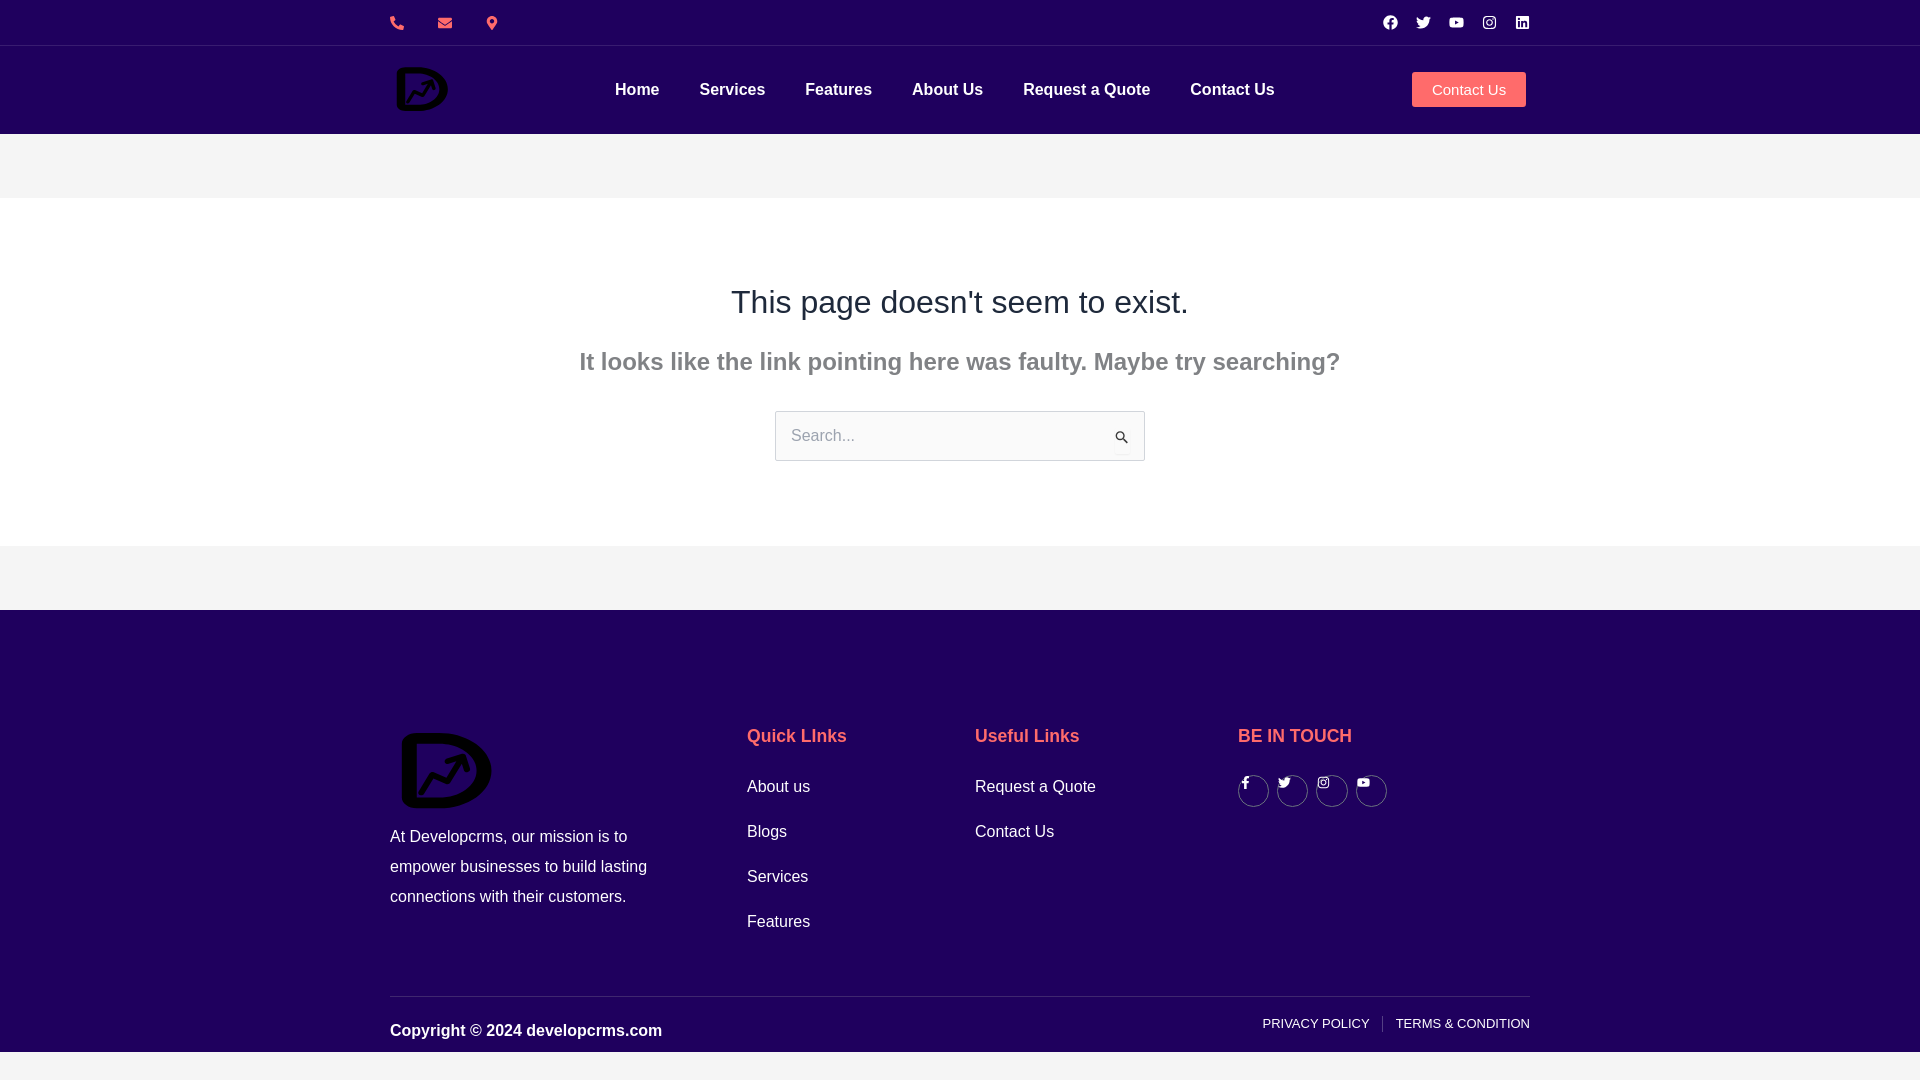 This screenshot has width=1920, height=1080. What do you see at coordinates (1062, 787) in the screenshot?
I see `Request a Quote` at bounding box center [1062, 787].